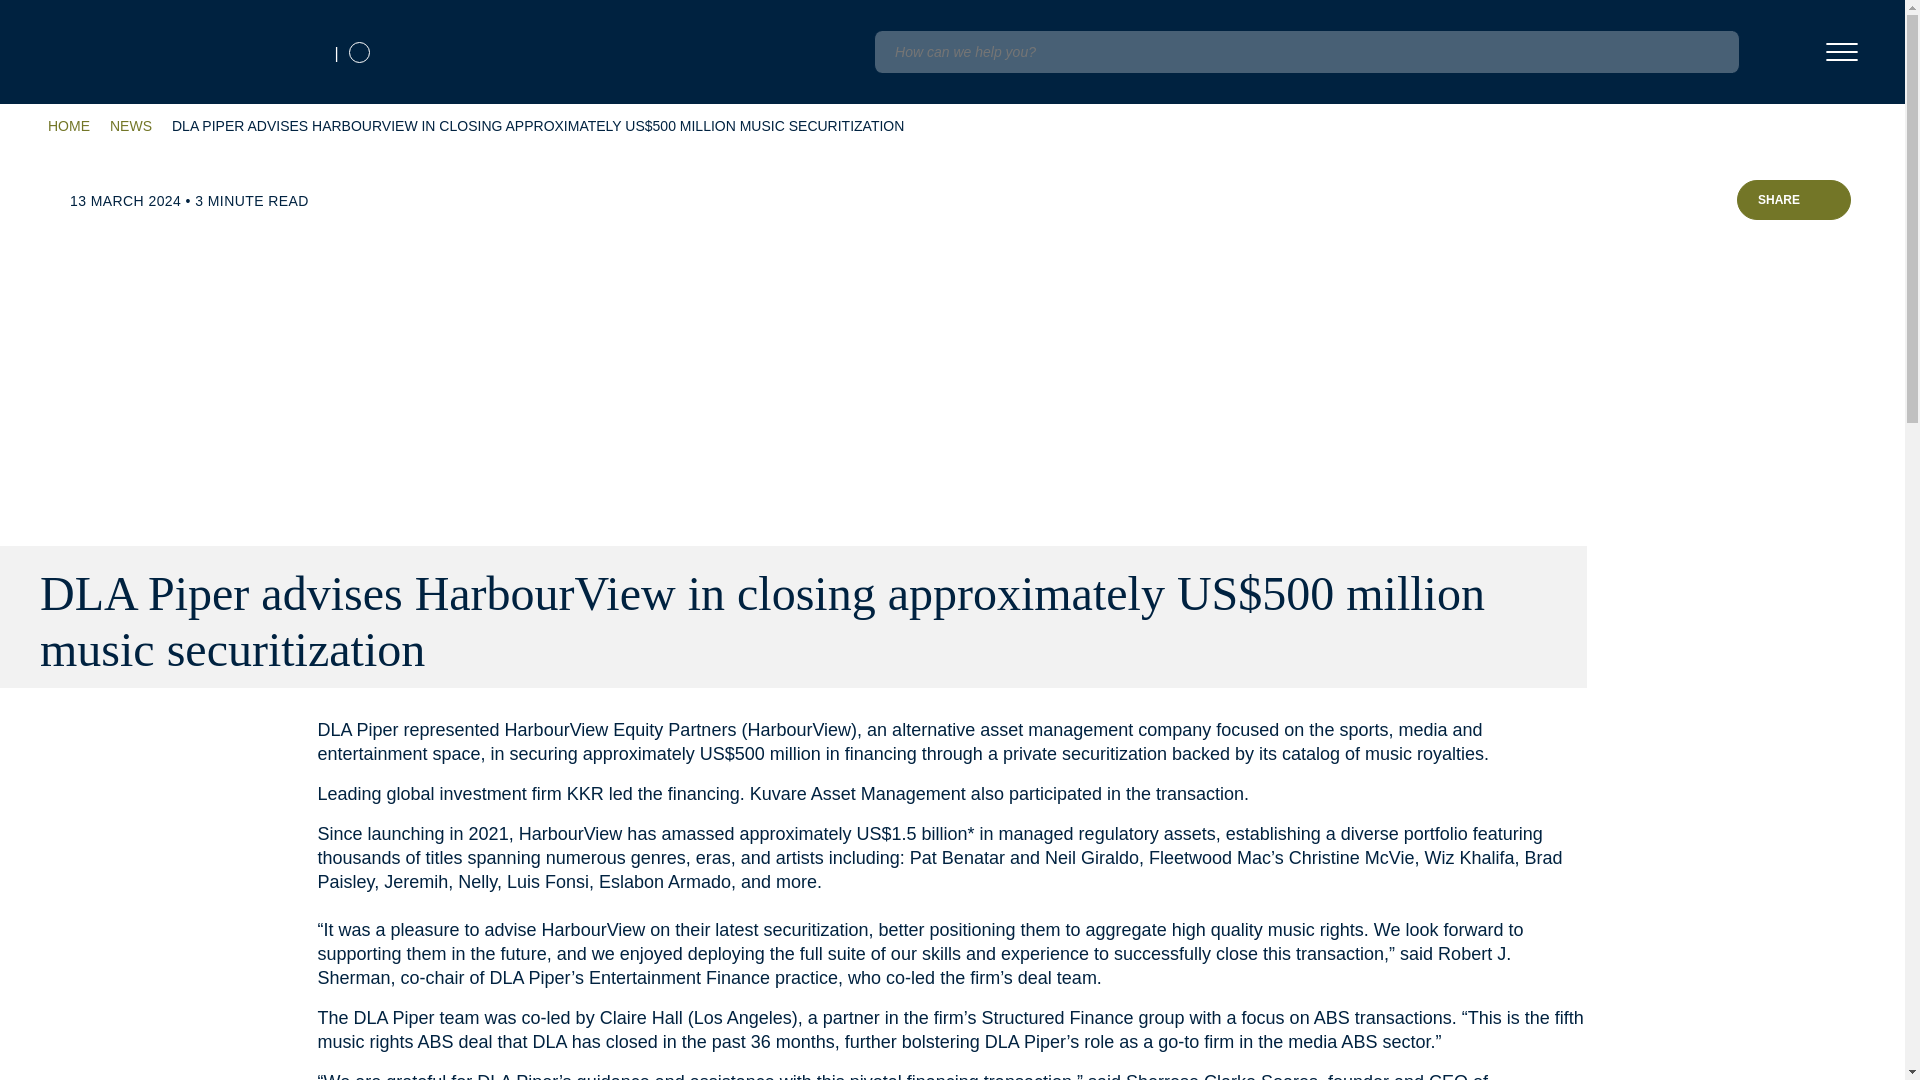  What do you see at coordinates (130, 126) in the screenshot?
I see `NEWS` at bounding box center [130, 126].